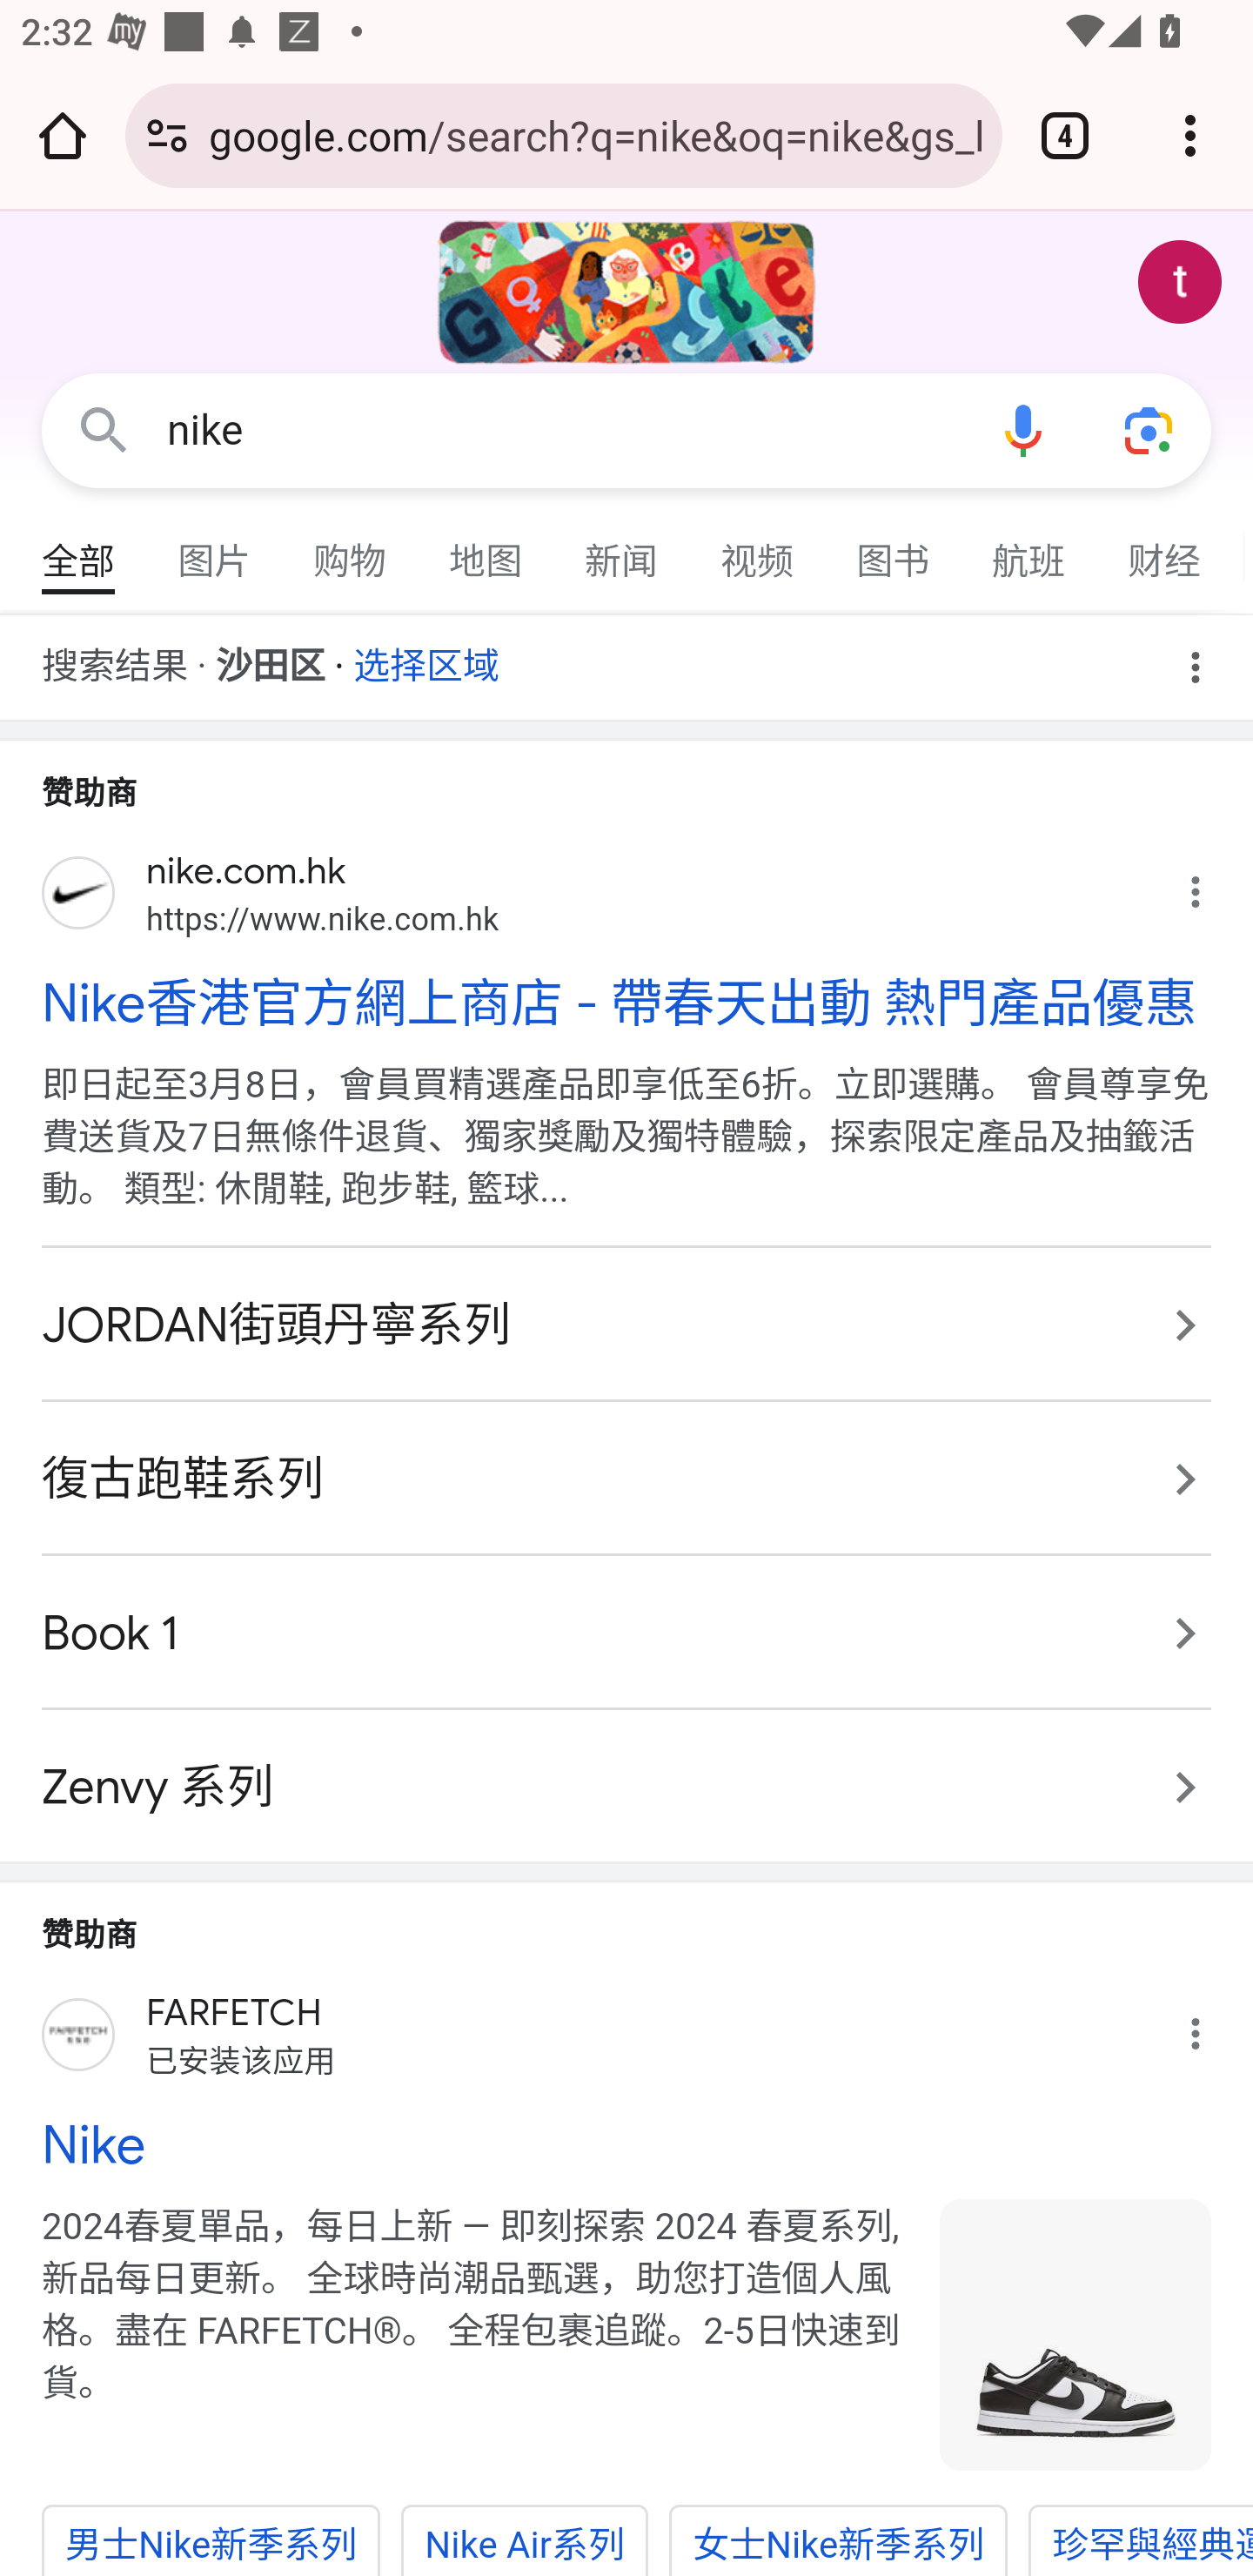 The width and height of the screenshot is (1253, 2576). Describe the element at coordinates (351, 548) in the screenshot. I see `购物` at that location.